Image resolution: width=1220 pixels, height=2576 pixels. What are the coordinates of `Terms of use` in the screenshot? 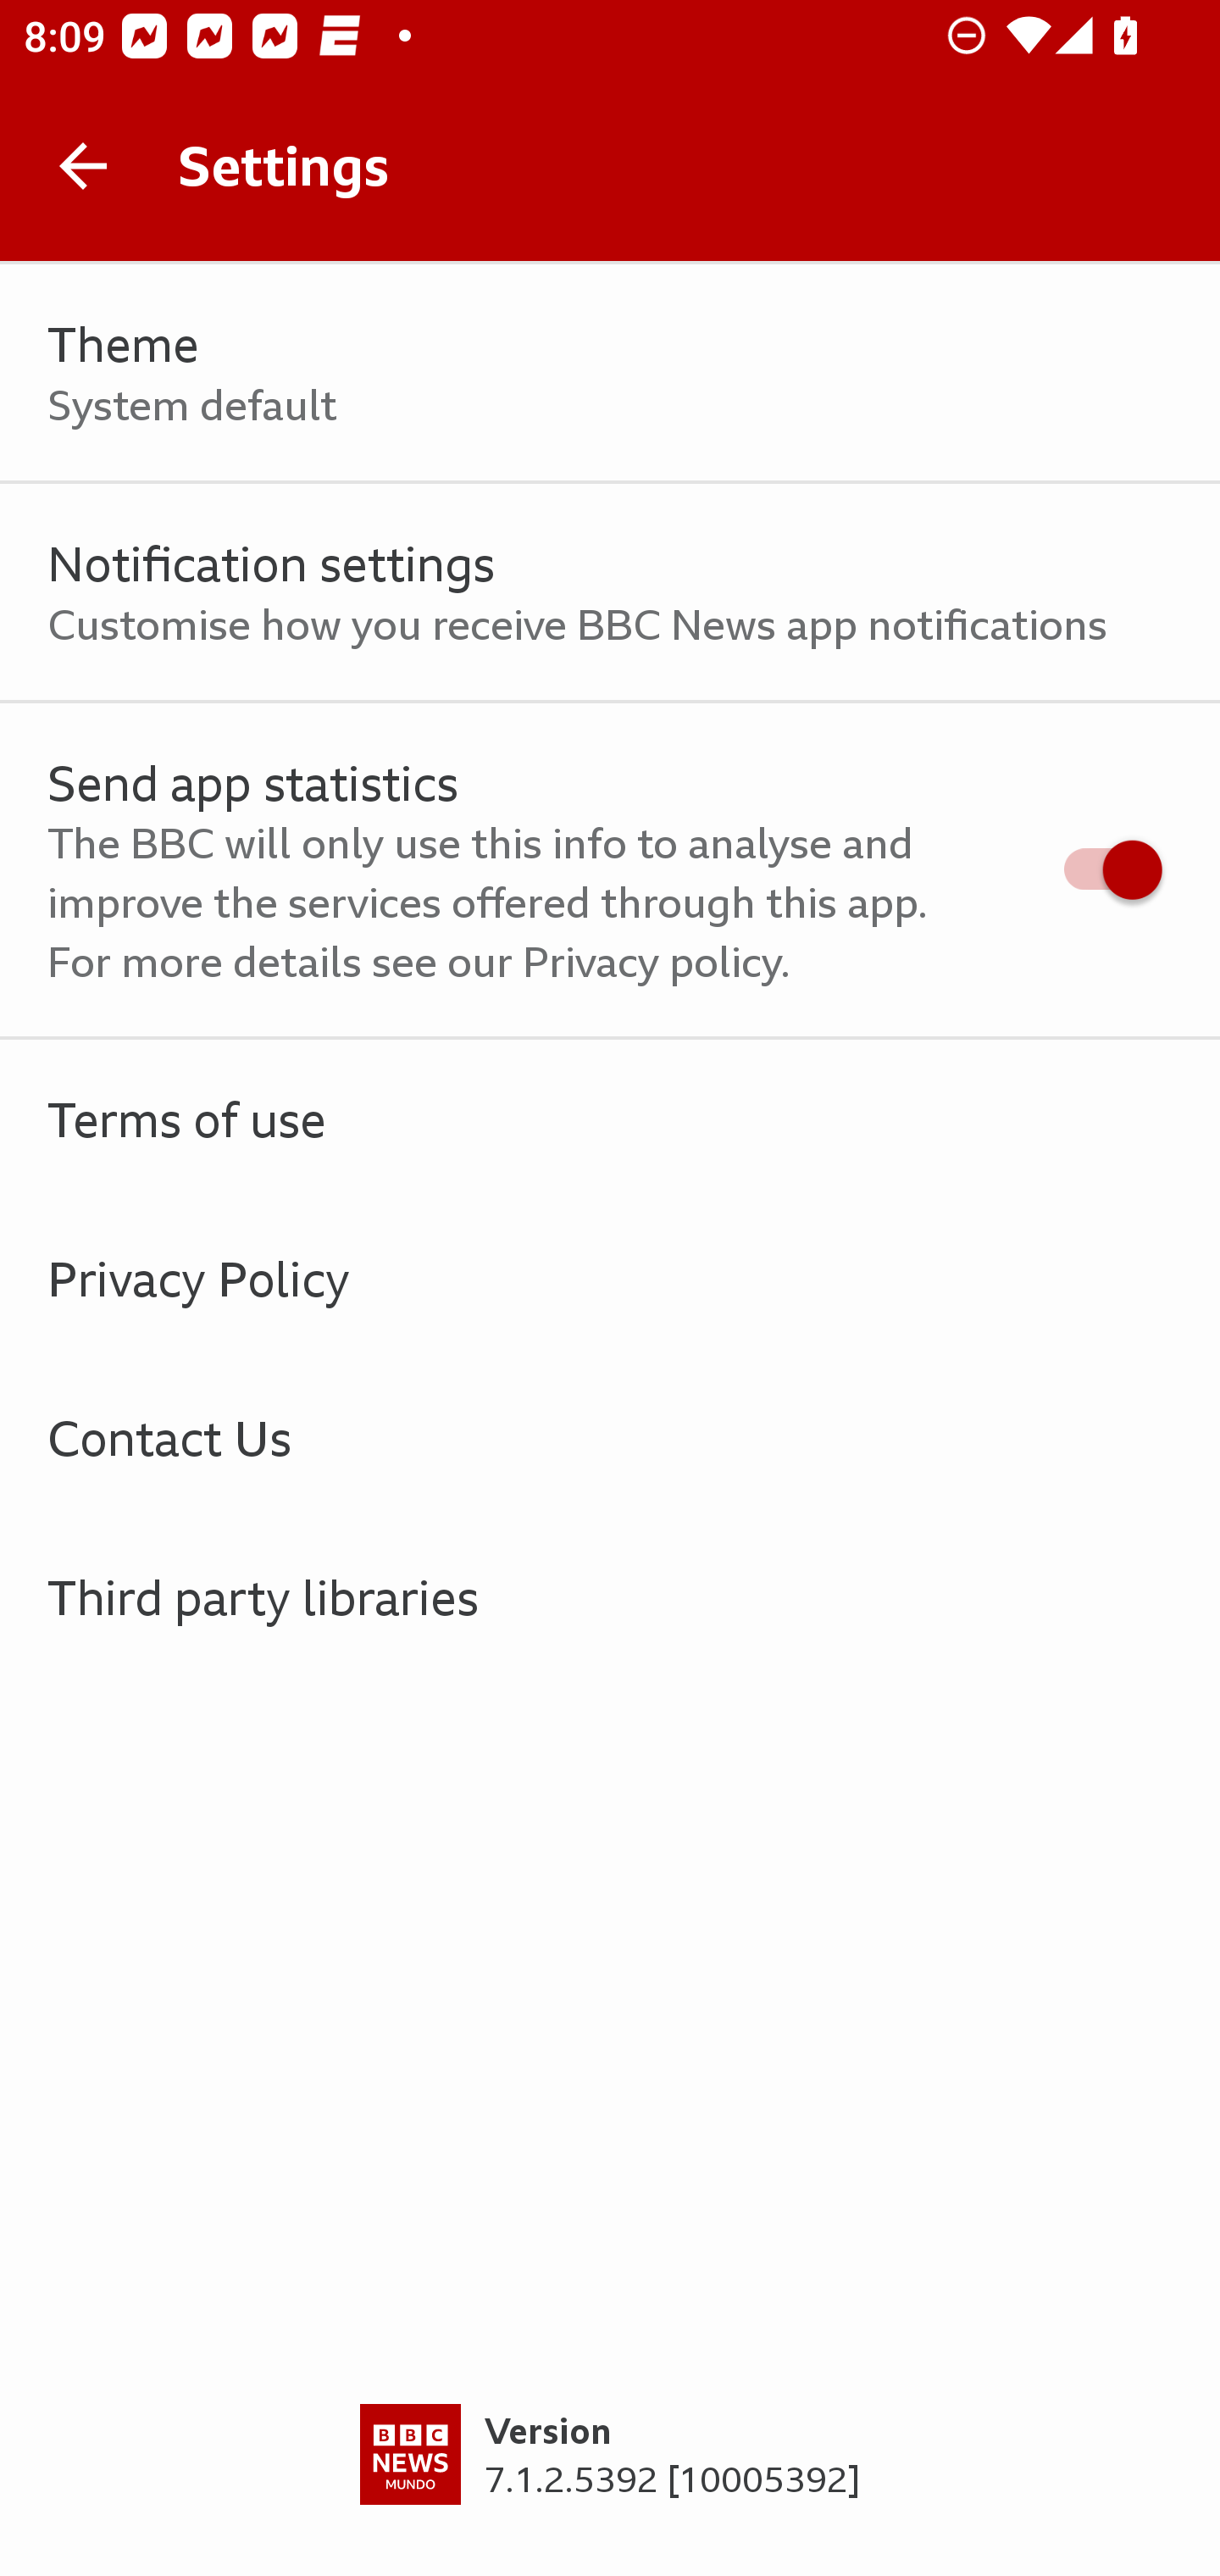 It's located at (610, 1119).